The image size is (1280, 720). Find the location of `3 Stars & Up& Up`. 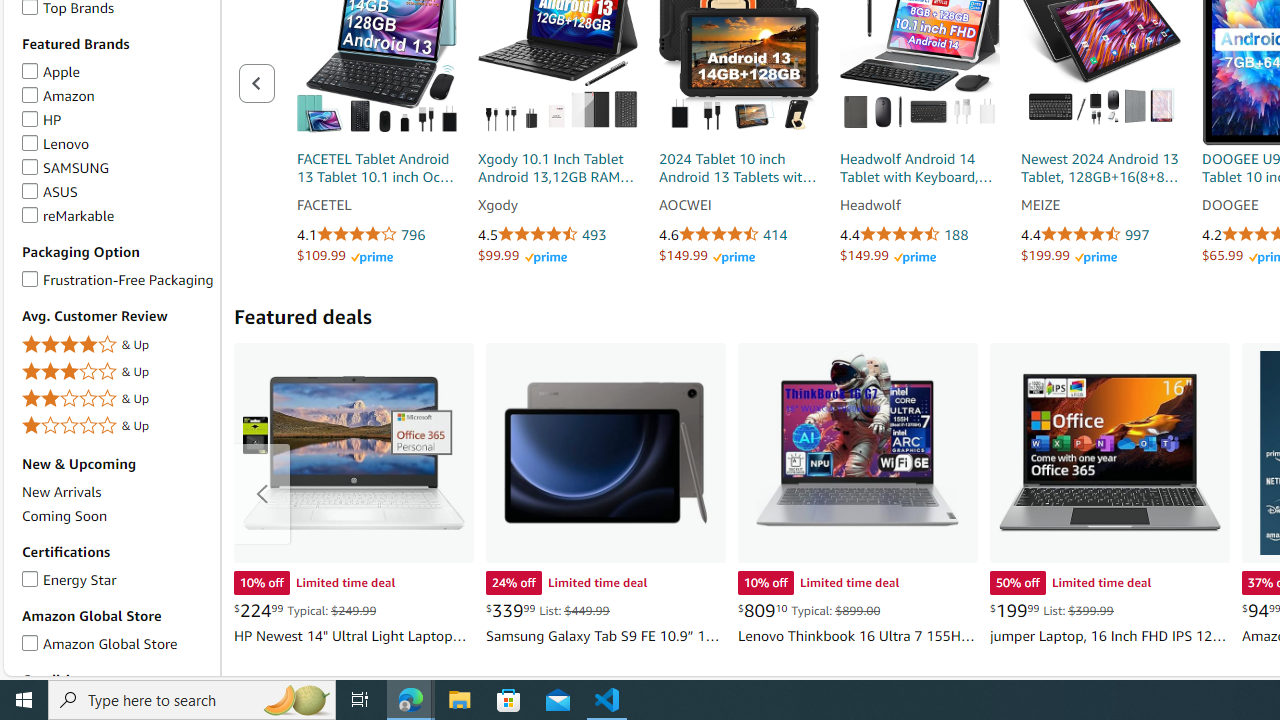

3 Stars & Up& Up is located at coordinates (117, 372).